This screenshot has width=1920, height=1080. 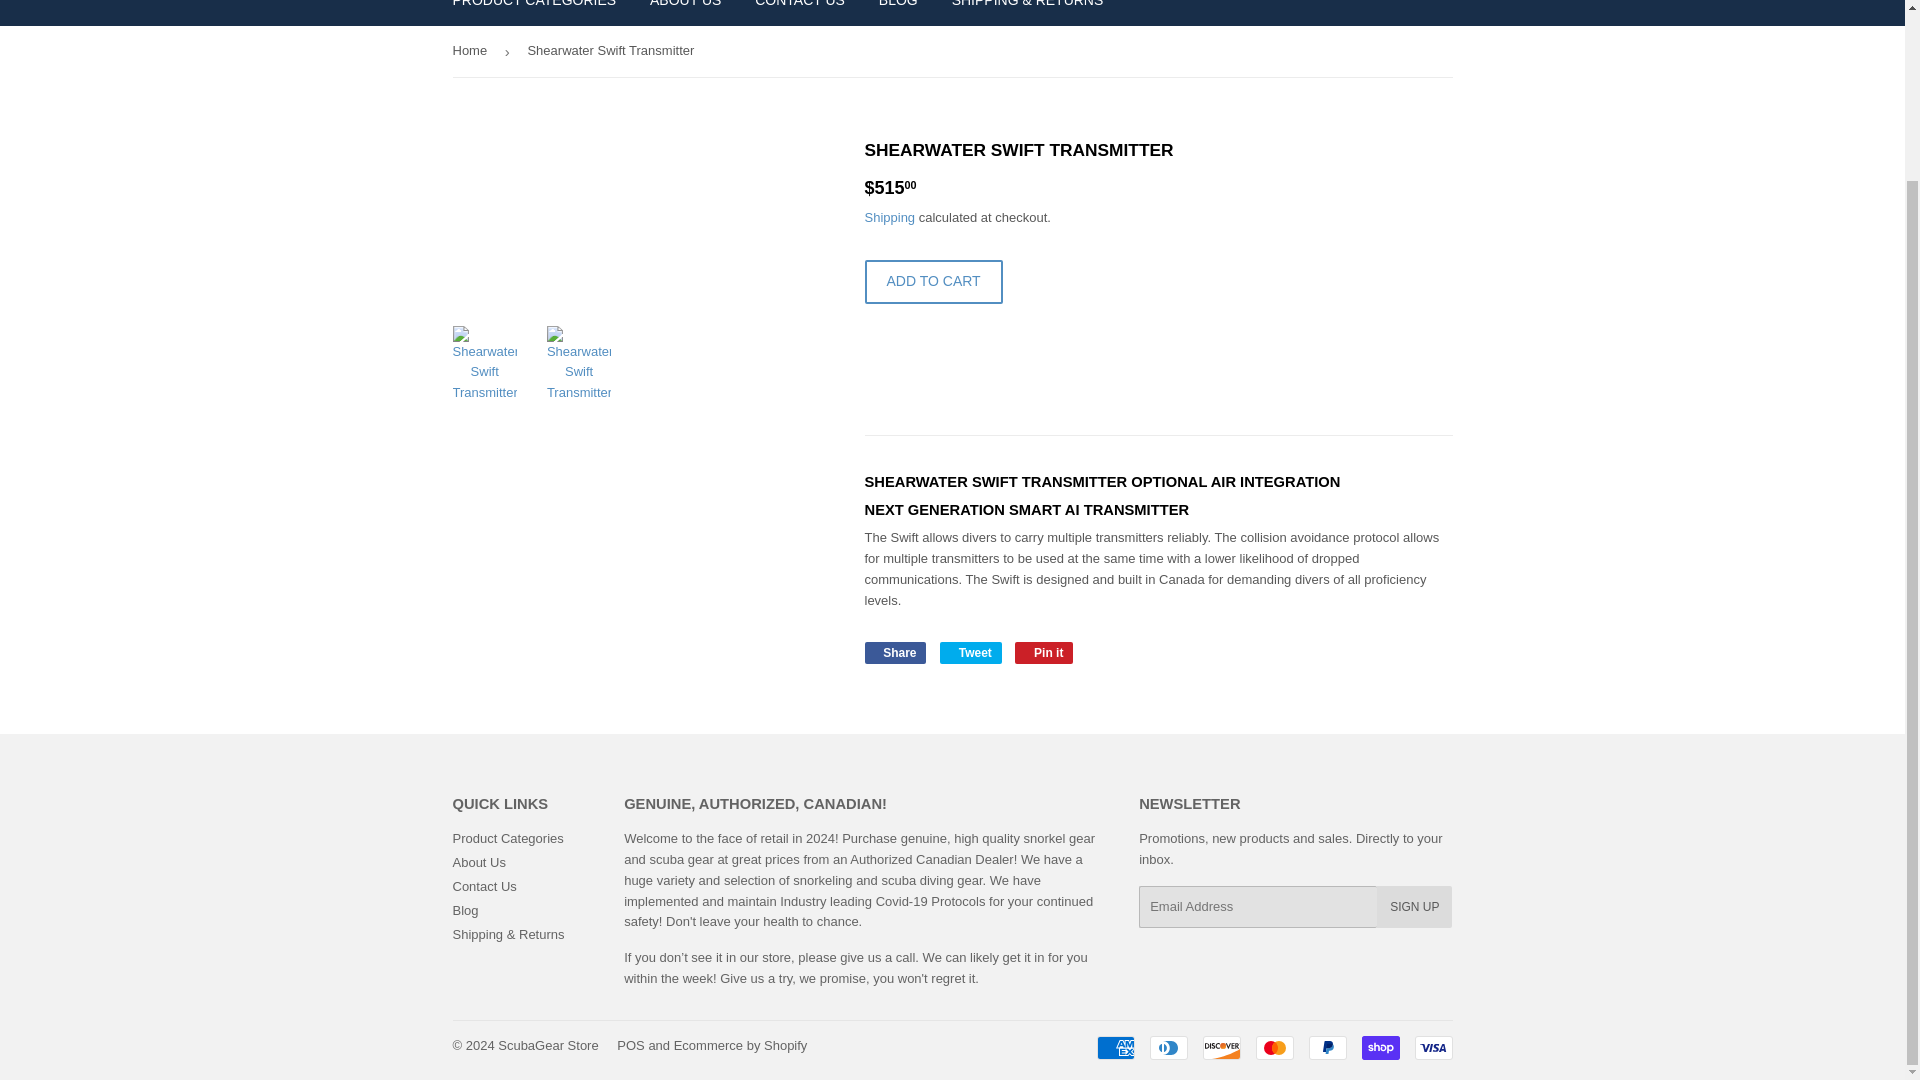 I want to click on PayPal, so click(x=1326, y=1047).